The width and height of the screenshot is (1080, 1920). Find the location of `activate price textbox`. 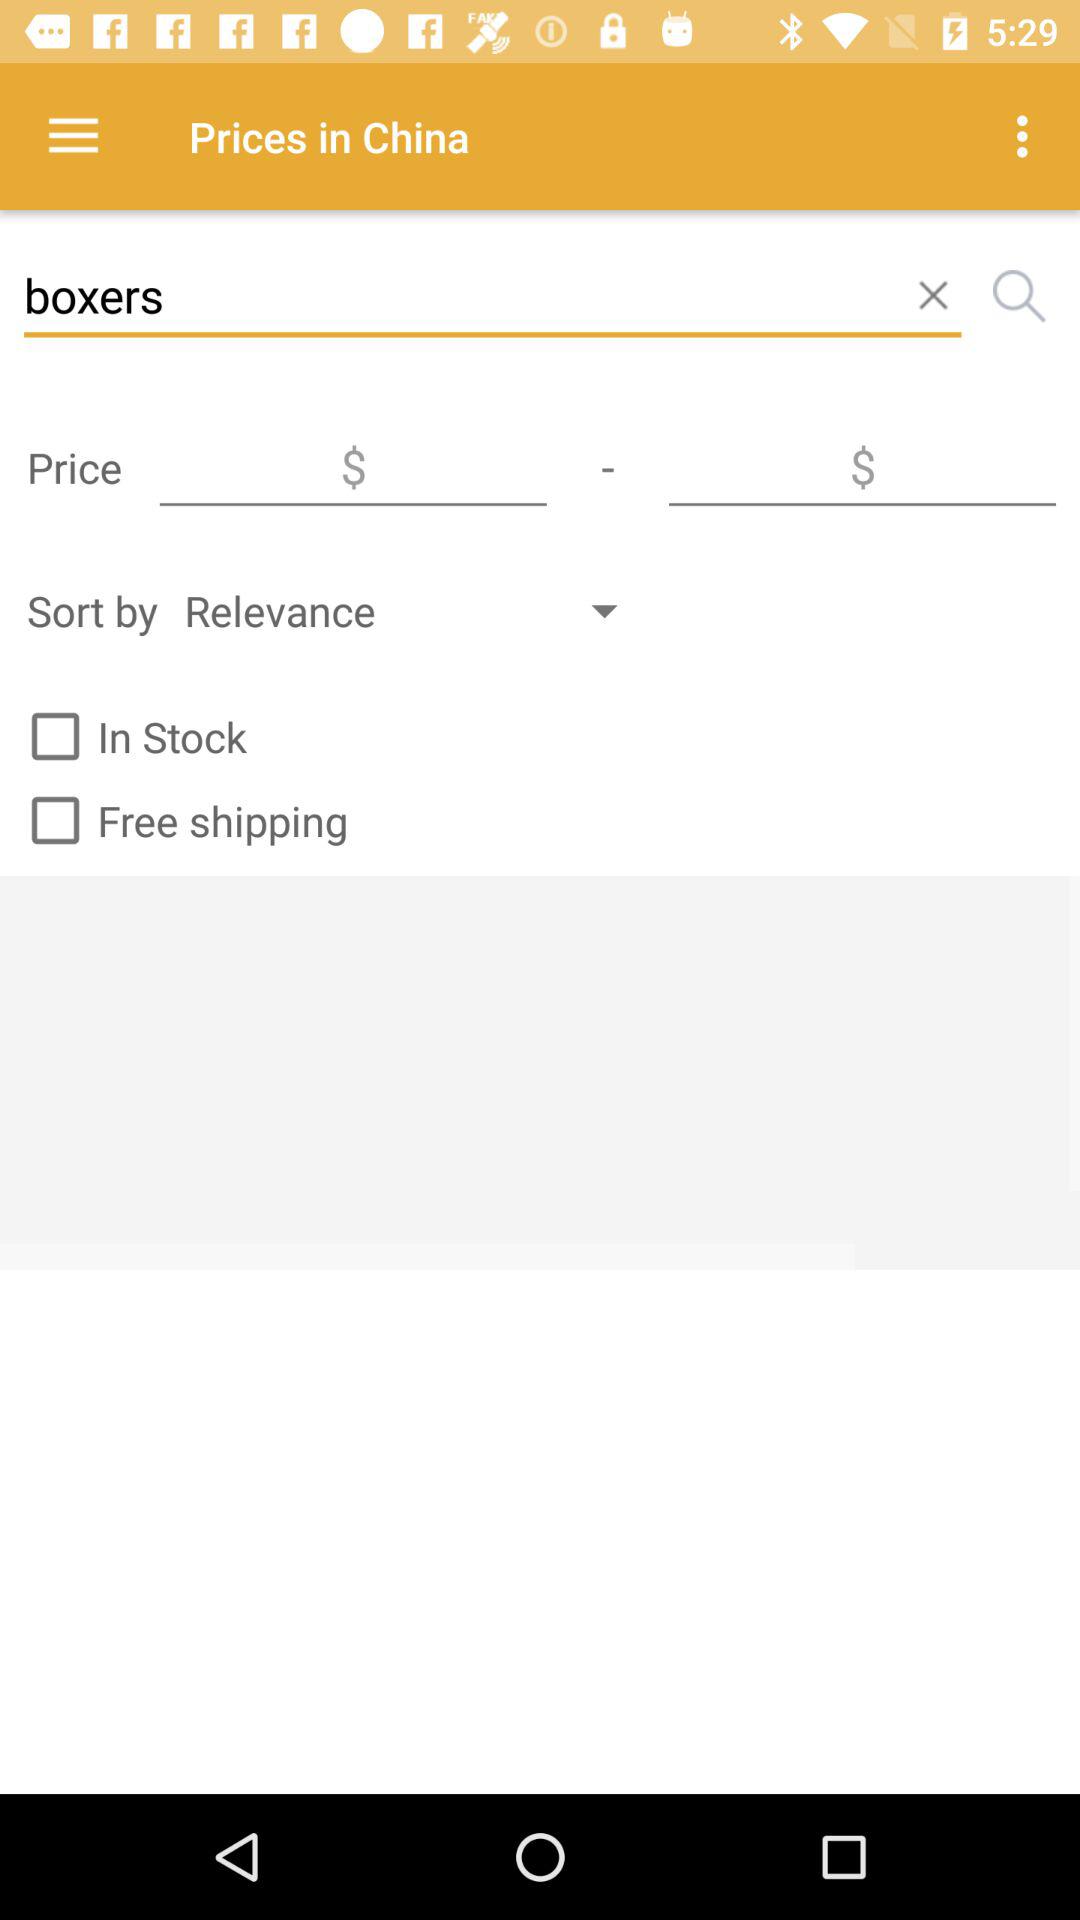

activate price textbox is located at coordinates (862, 467).